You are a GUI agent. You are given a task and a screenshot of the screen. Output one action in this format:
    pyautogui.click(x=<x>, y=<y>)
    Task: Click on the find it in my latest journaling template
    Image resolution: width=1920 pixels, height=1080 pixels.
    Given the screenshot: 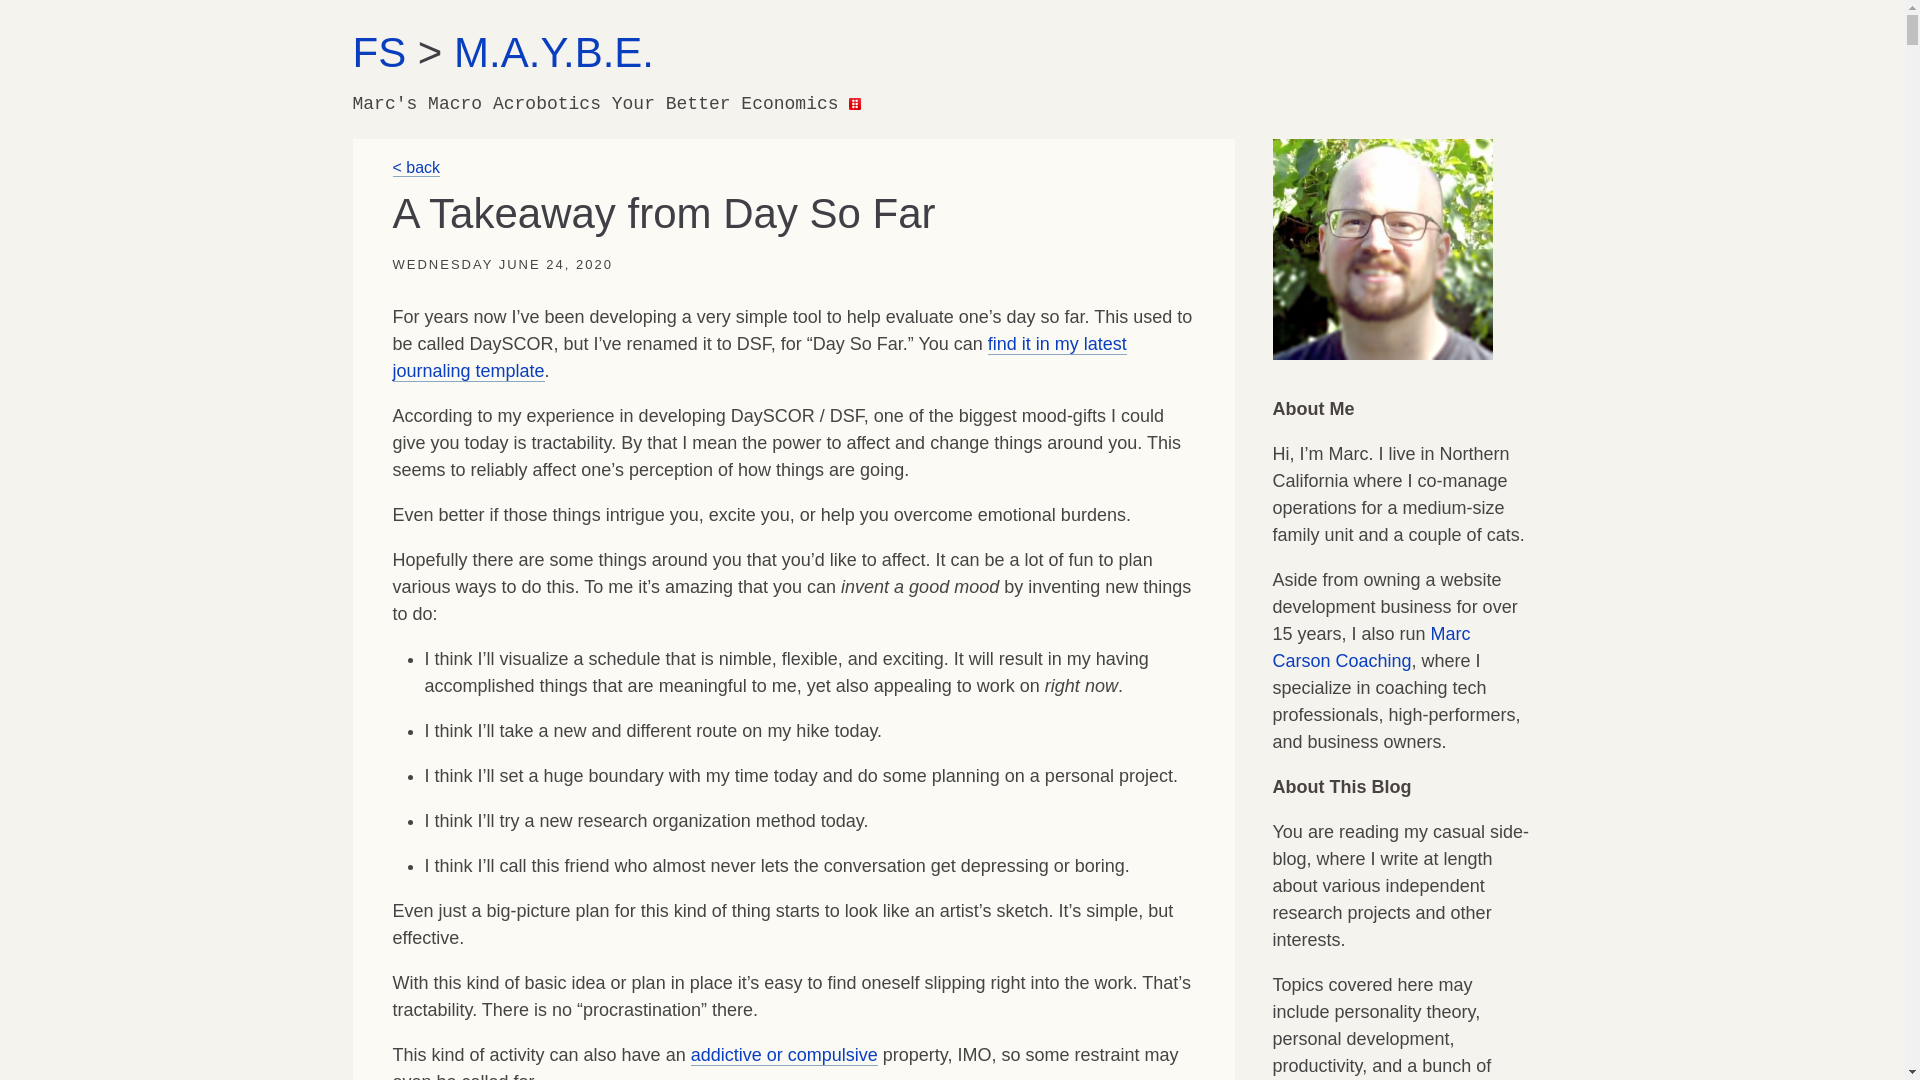 What is the action you would take?
    pyautogui.click(x=758, y=358)
    